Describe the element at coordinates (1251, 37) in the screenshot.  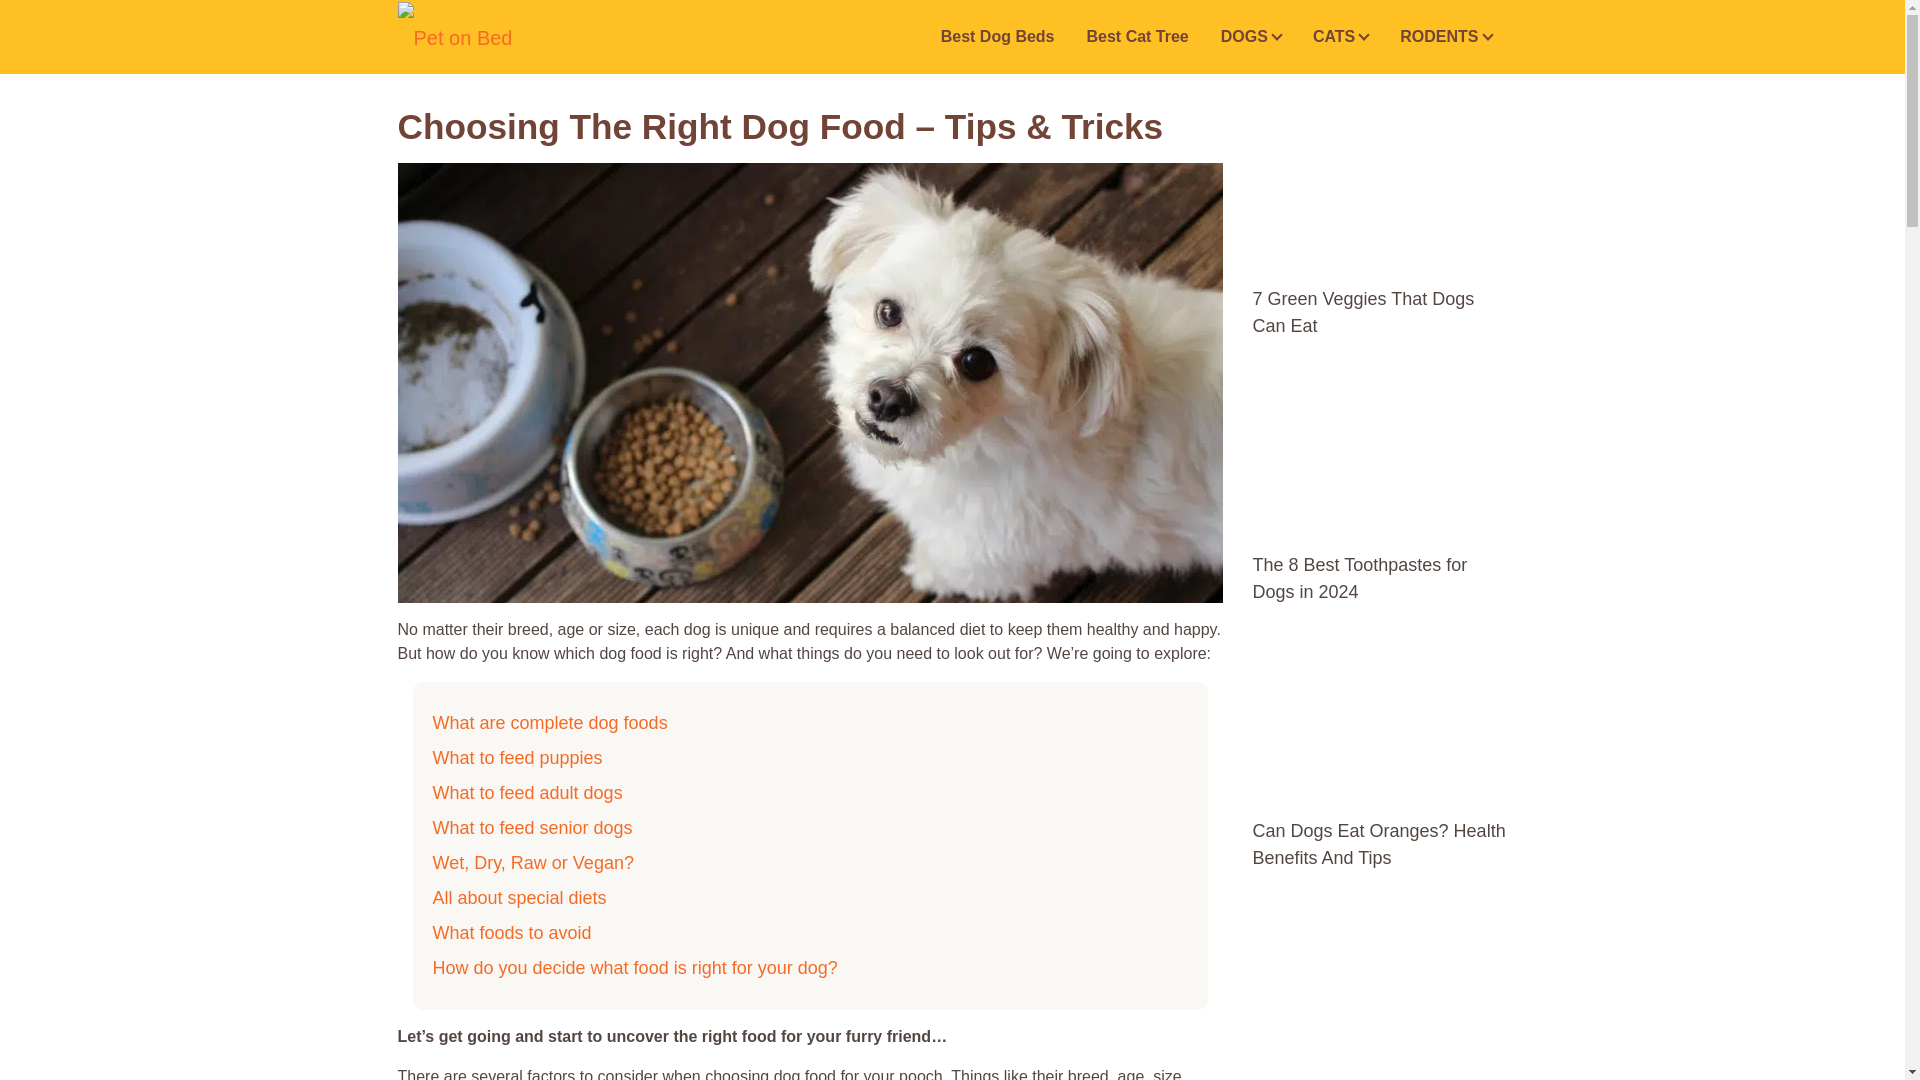
I see `DOGS` at that location.